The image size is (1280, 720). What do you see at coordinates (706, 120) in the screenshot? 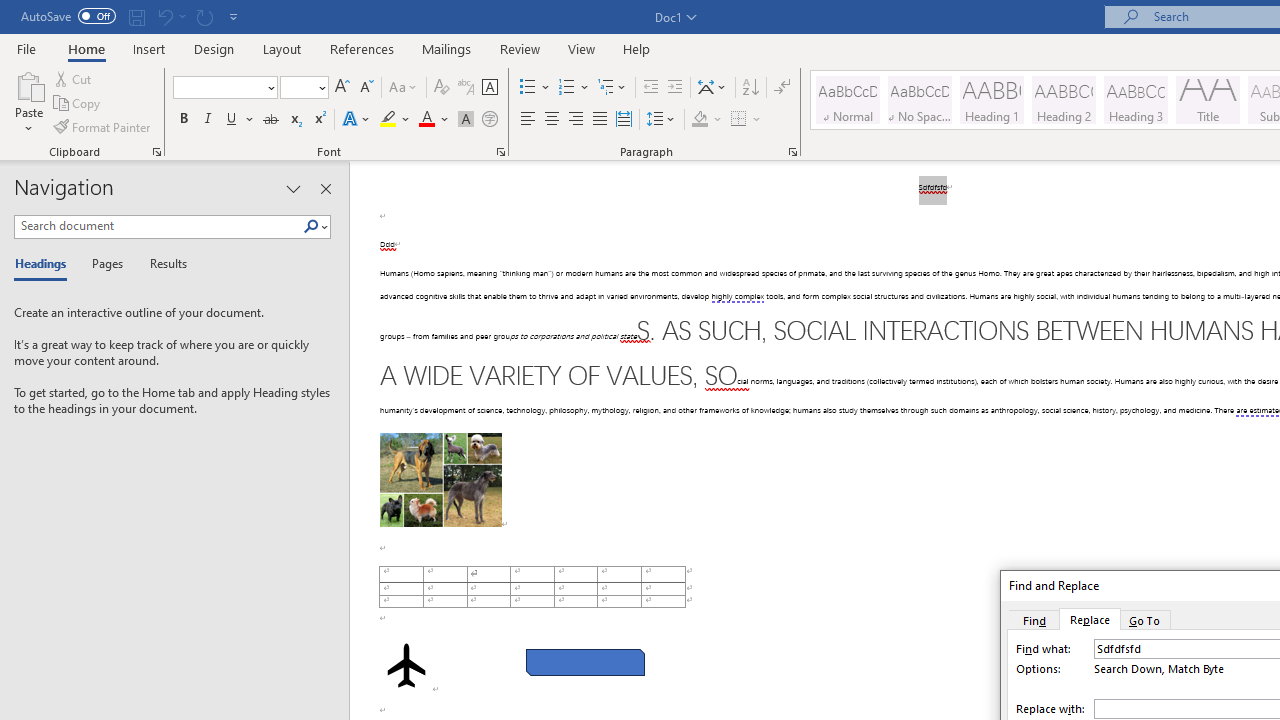
I see `Shading` at bounding box center [706, 120].